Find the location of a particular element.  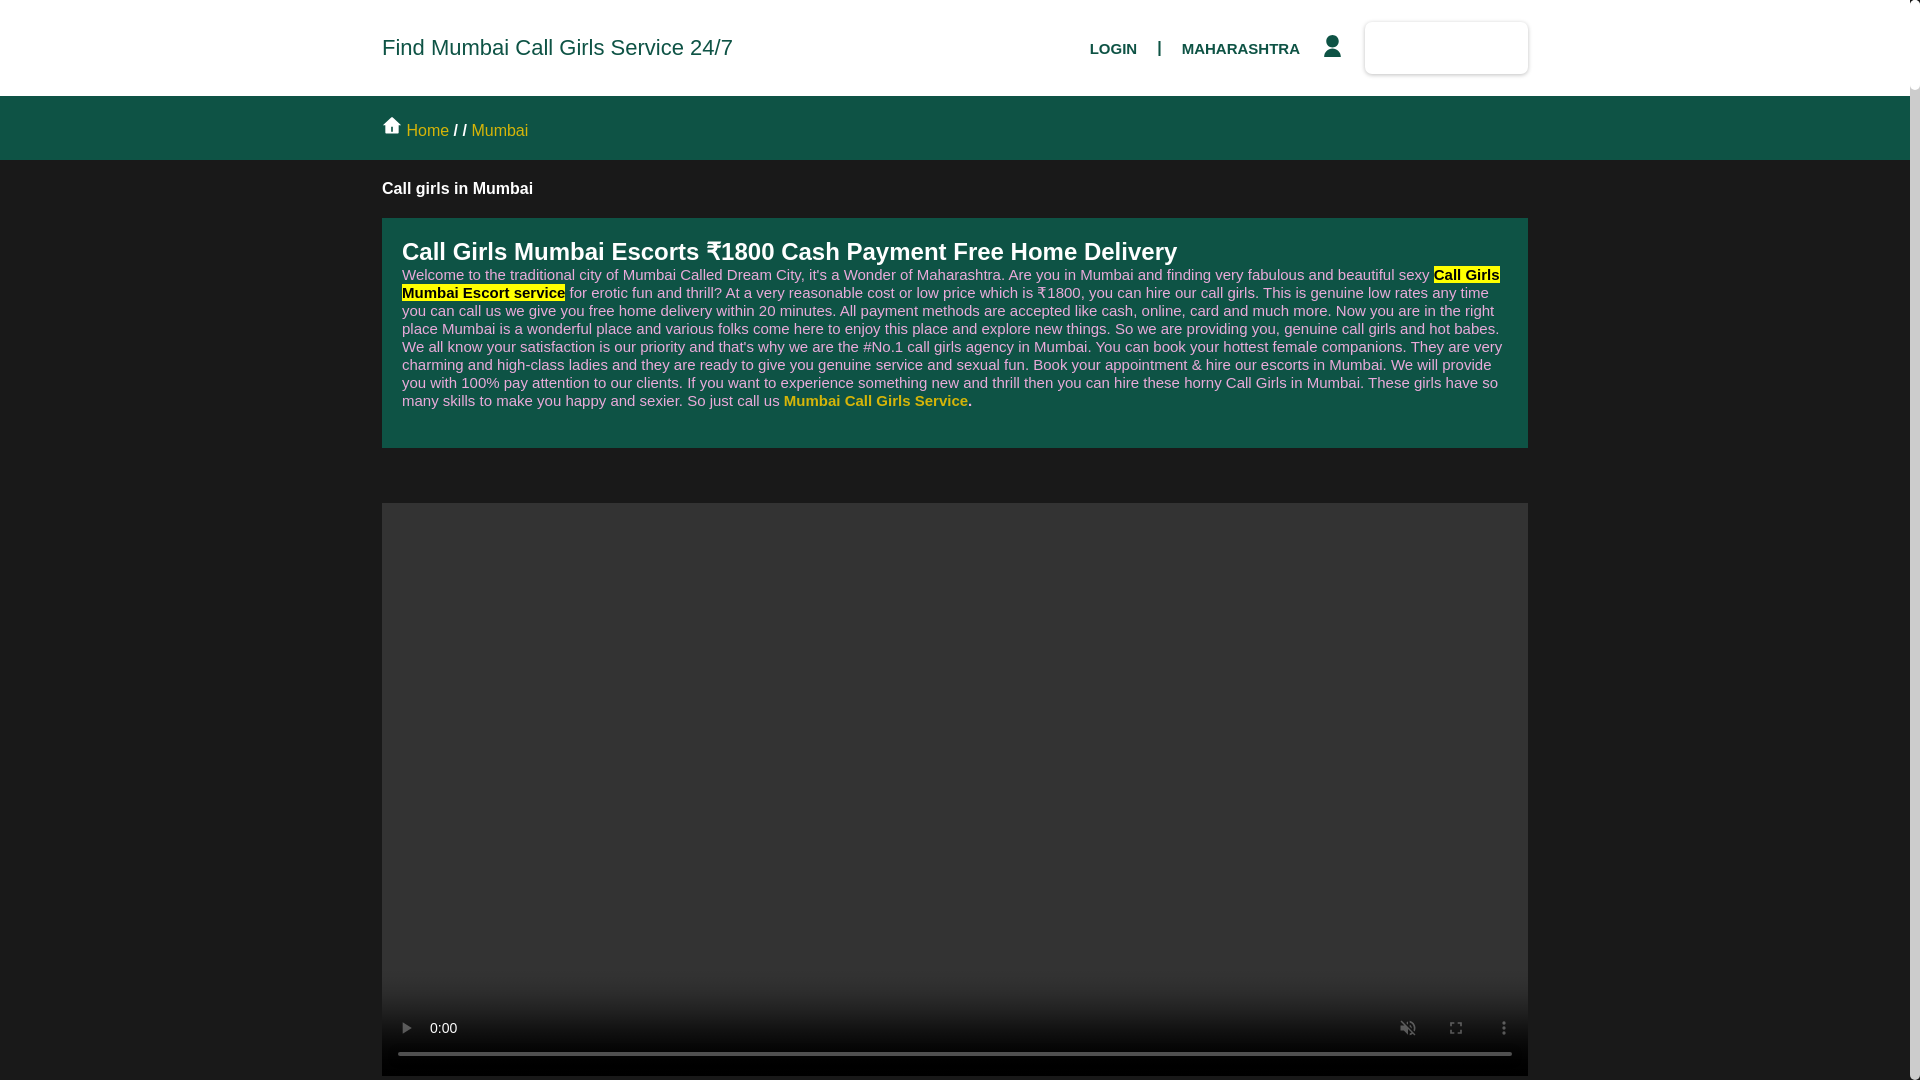

Home is located at coordinates (418, 130).